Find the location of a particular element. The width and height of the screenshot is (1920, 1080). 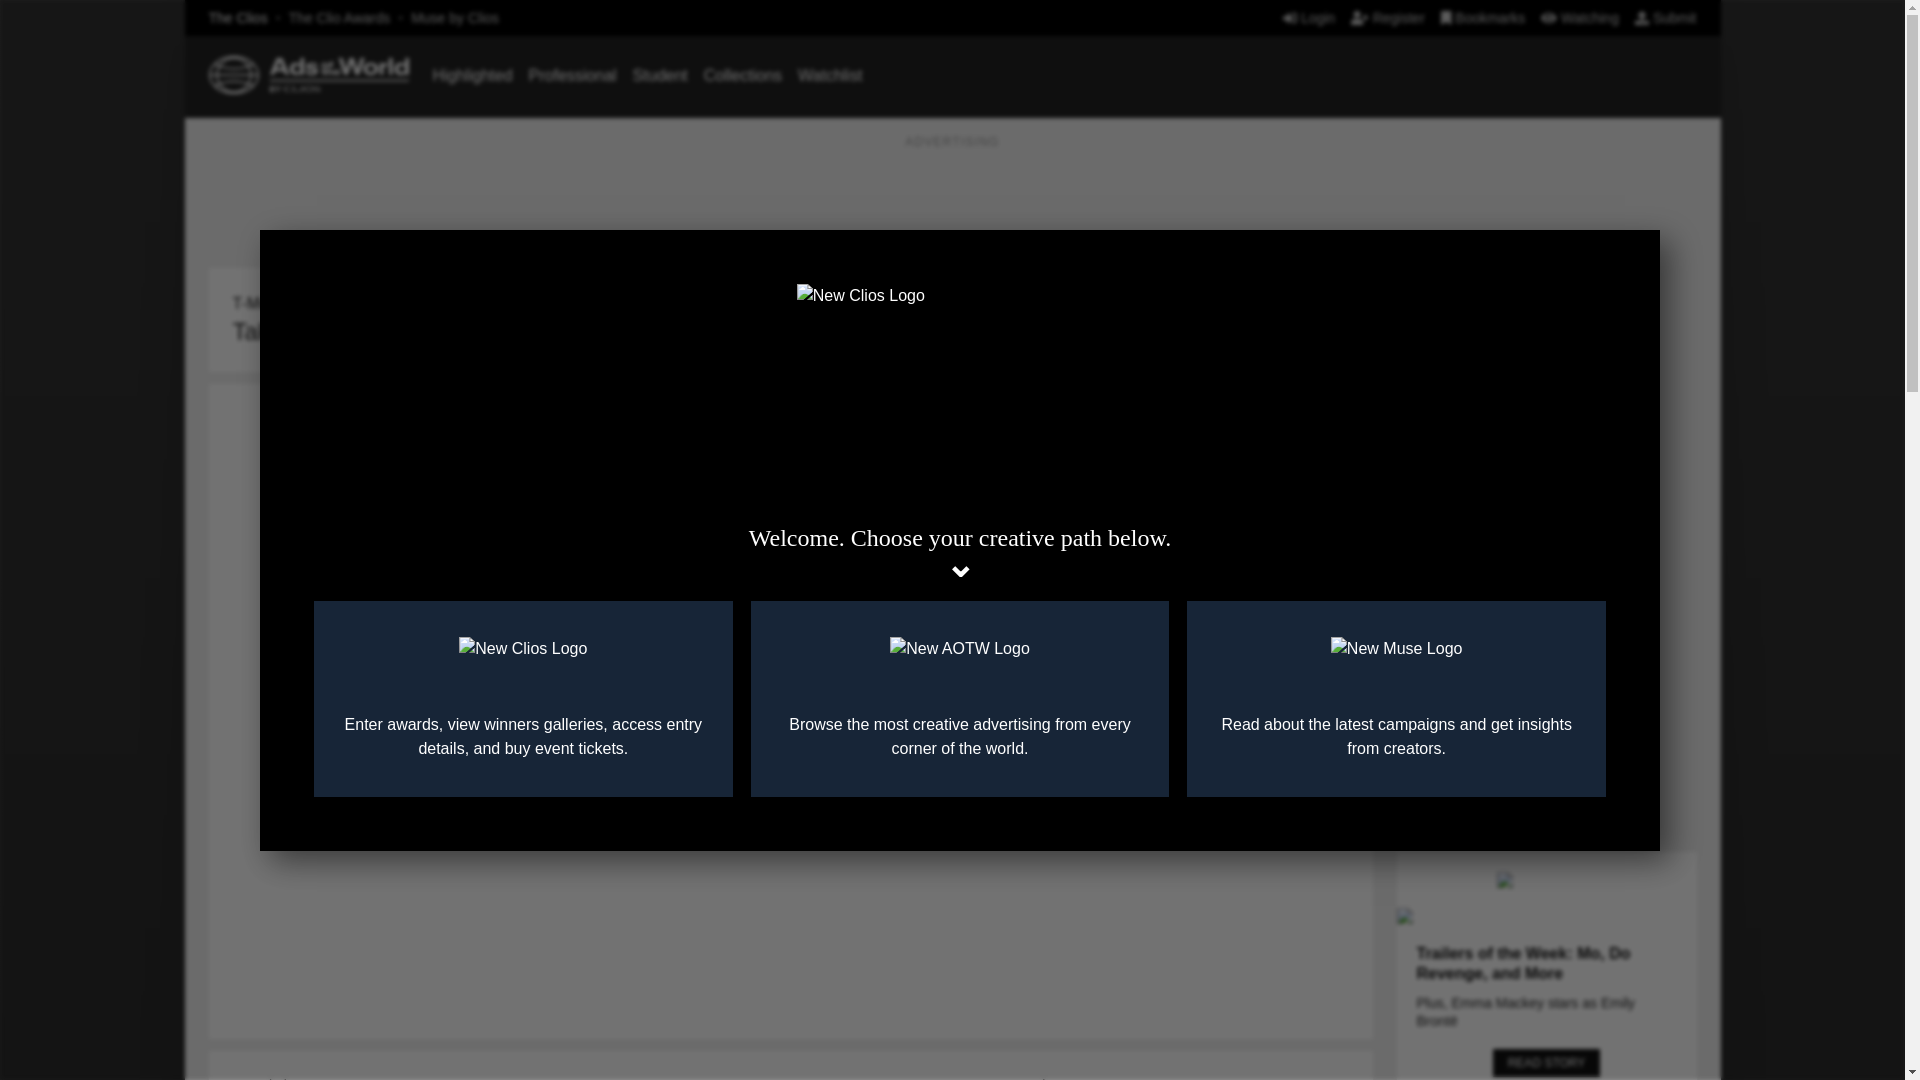

Student is located at coordinates (660, 75).